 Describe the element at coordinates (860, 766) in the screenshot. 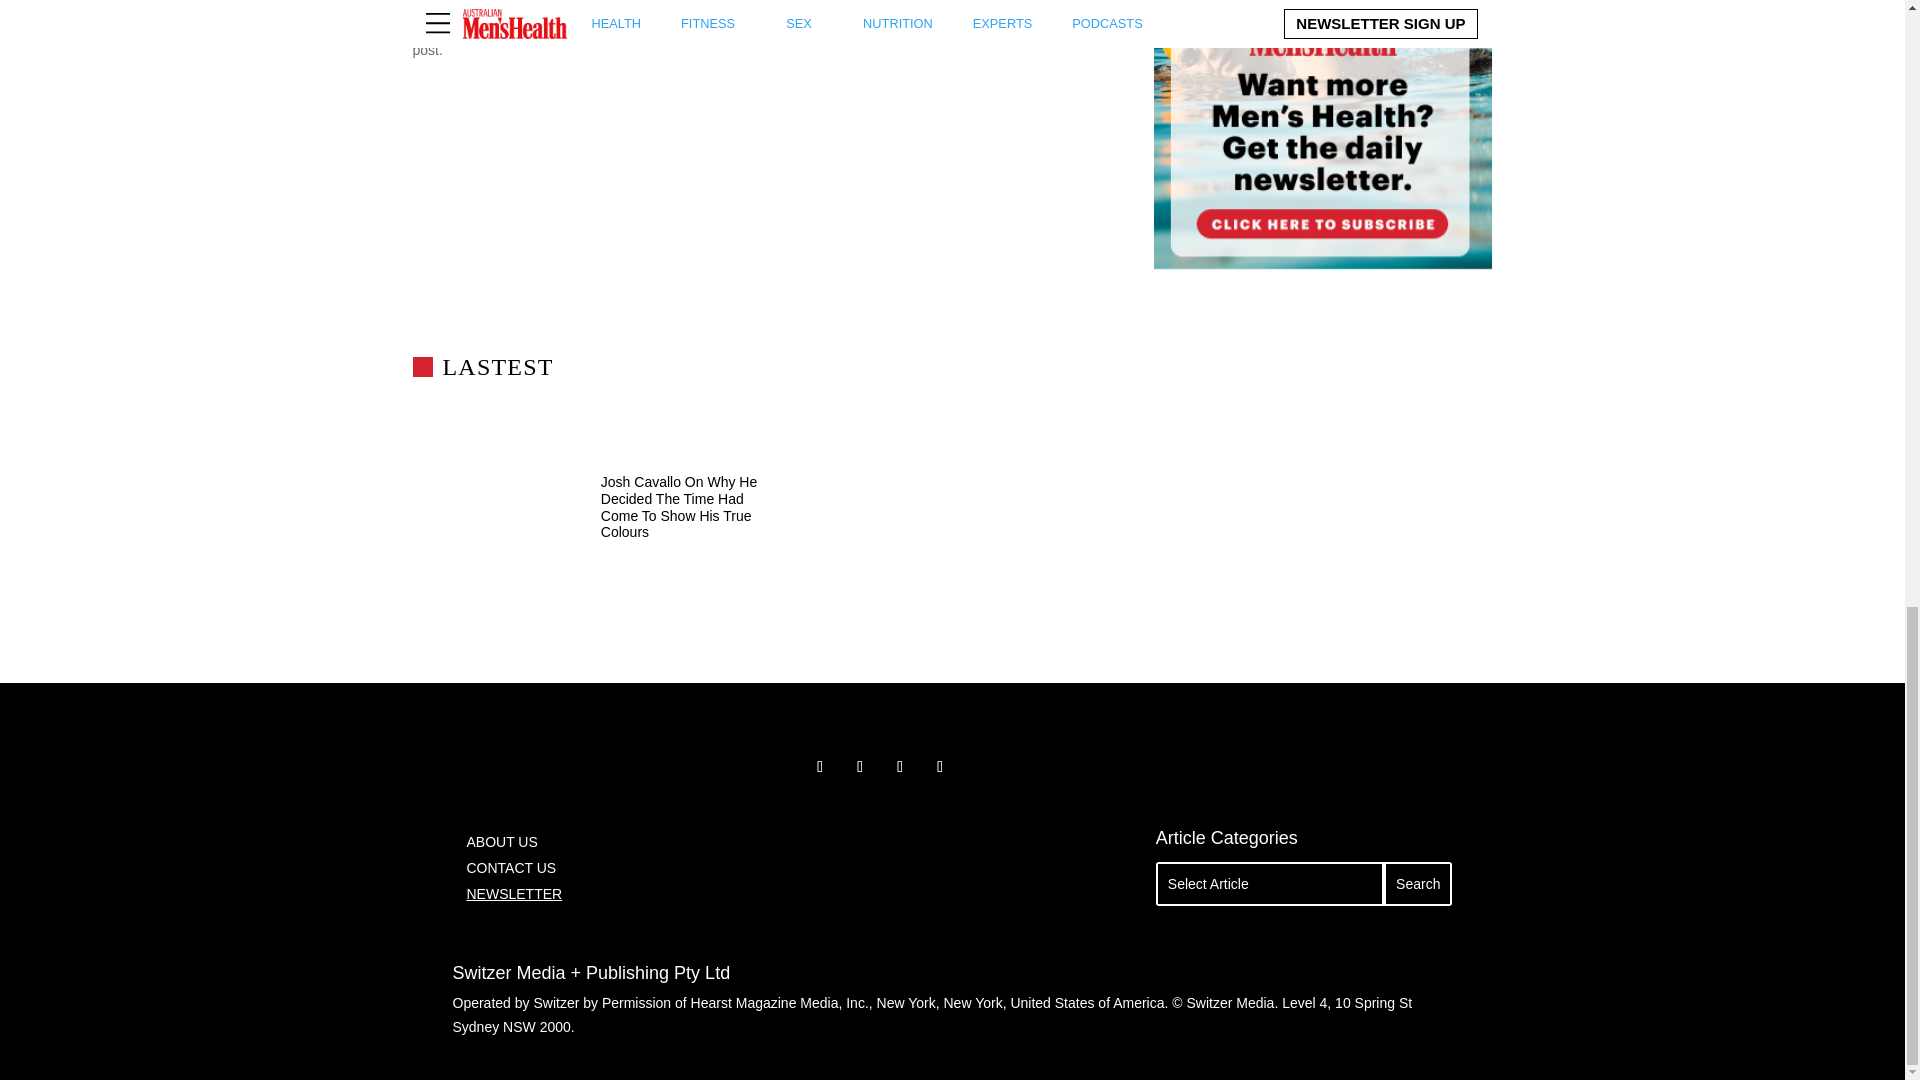

I see `Follow on X` at that location.